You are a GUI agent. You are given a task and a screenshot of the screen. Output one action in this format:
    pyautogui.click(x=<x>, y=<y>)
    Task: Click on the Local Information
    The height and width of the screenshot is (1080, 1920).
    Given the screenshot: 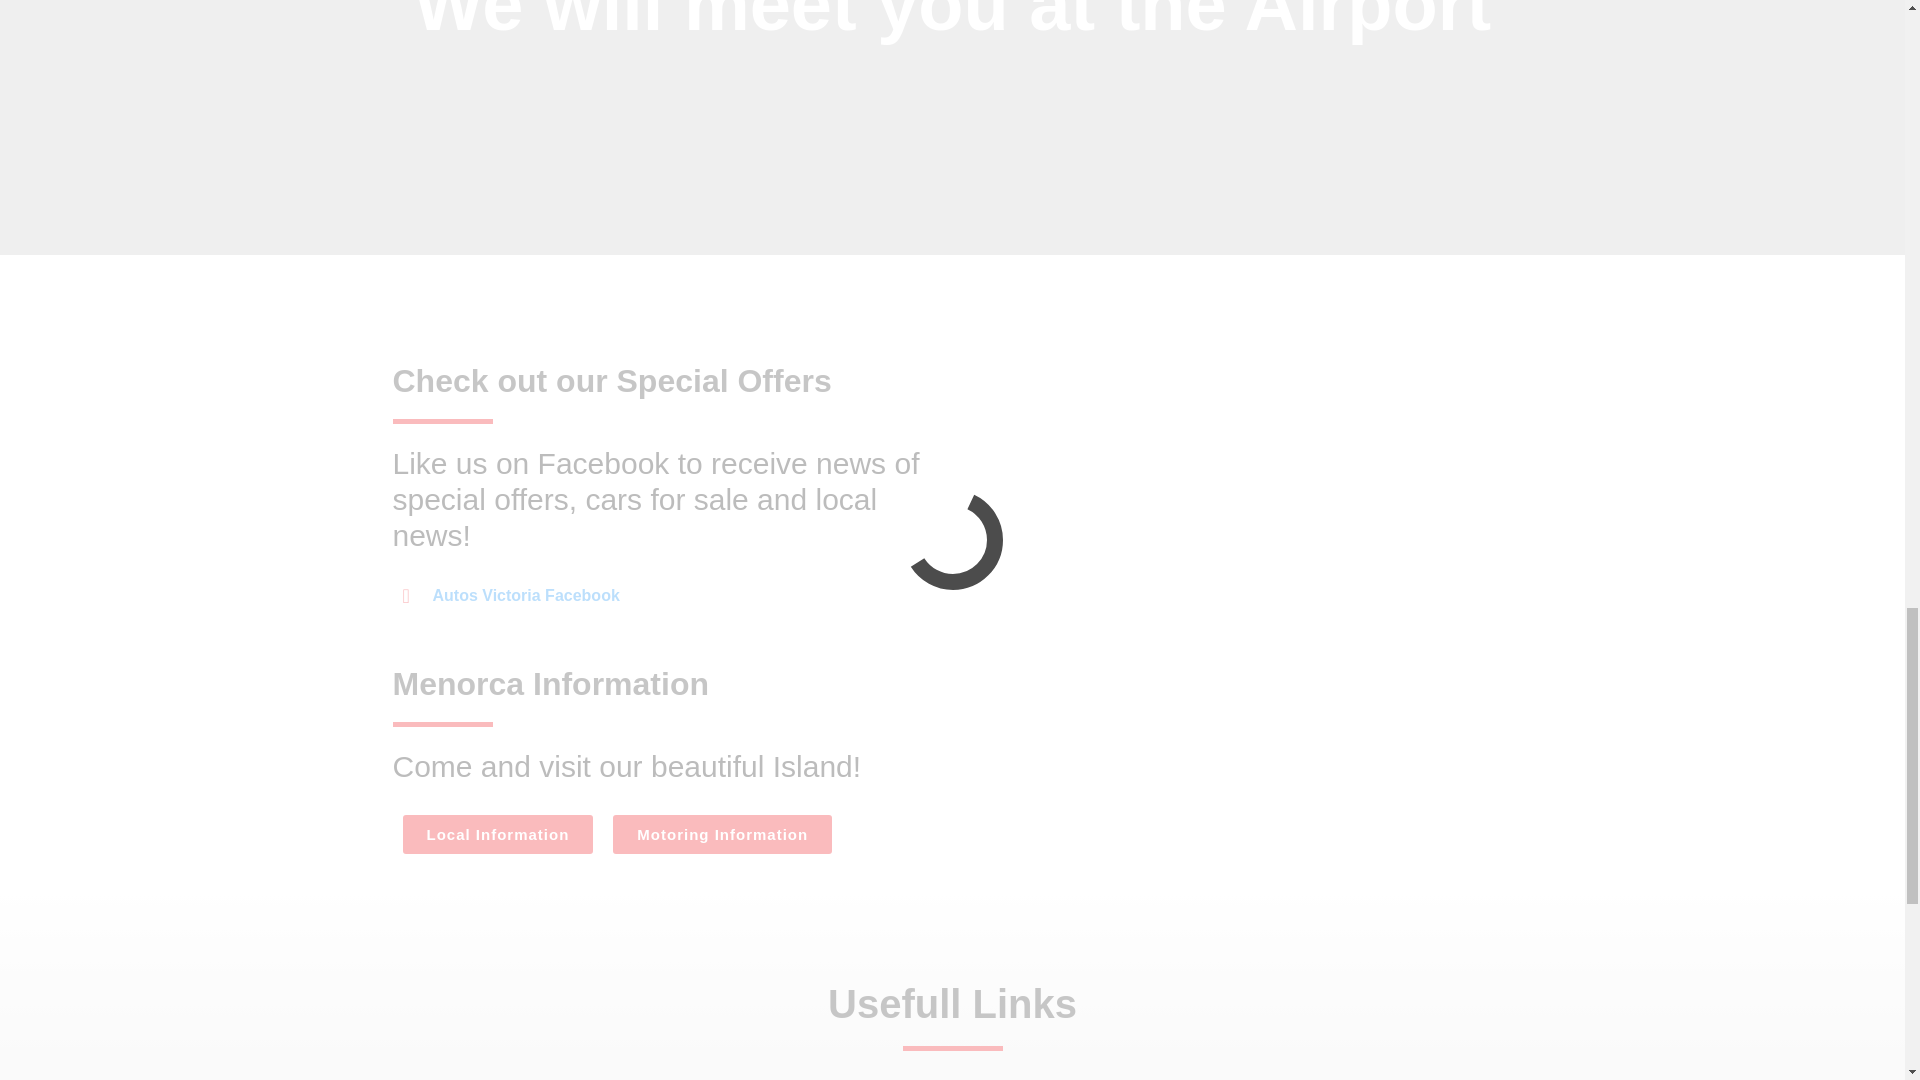 What is the action you would take?
    pyautogui.click(x=497, y=834)
    